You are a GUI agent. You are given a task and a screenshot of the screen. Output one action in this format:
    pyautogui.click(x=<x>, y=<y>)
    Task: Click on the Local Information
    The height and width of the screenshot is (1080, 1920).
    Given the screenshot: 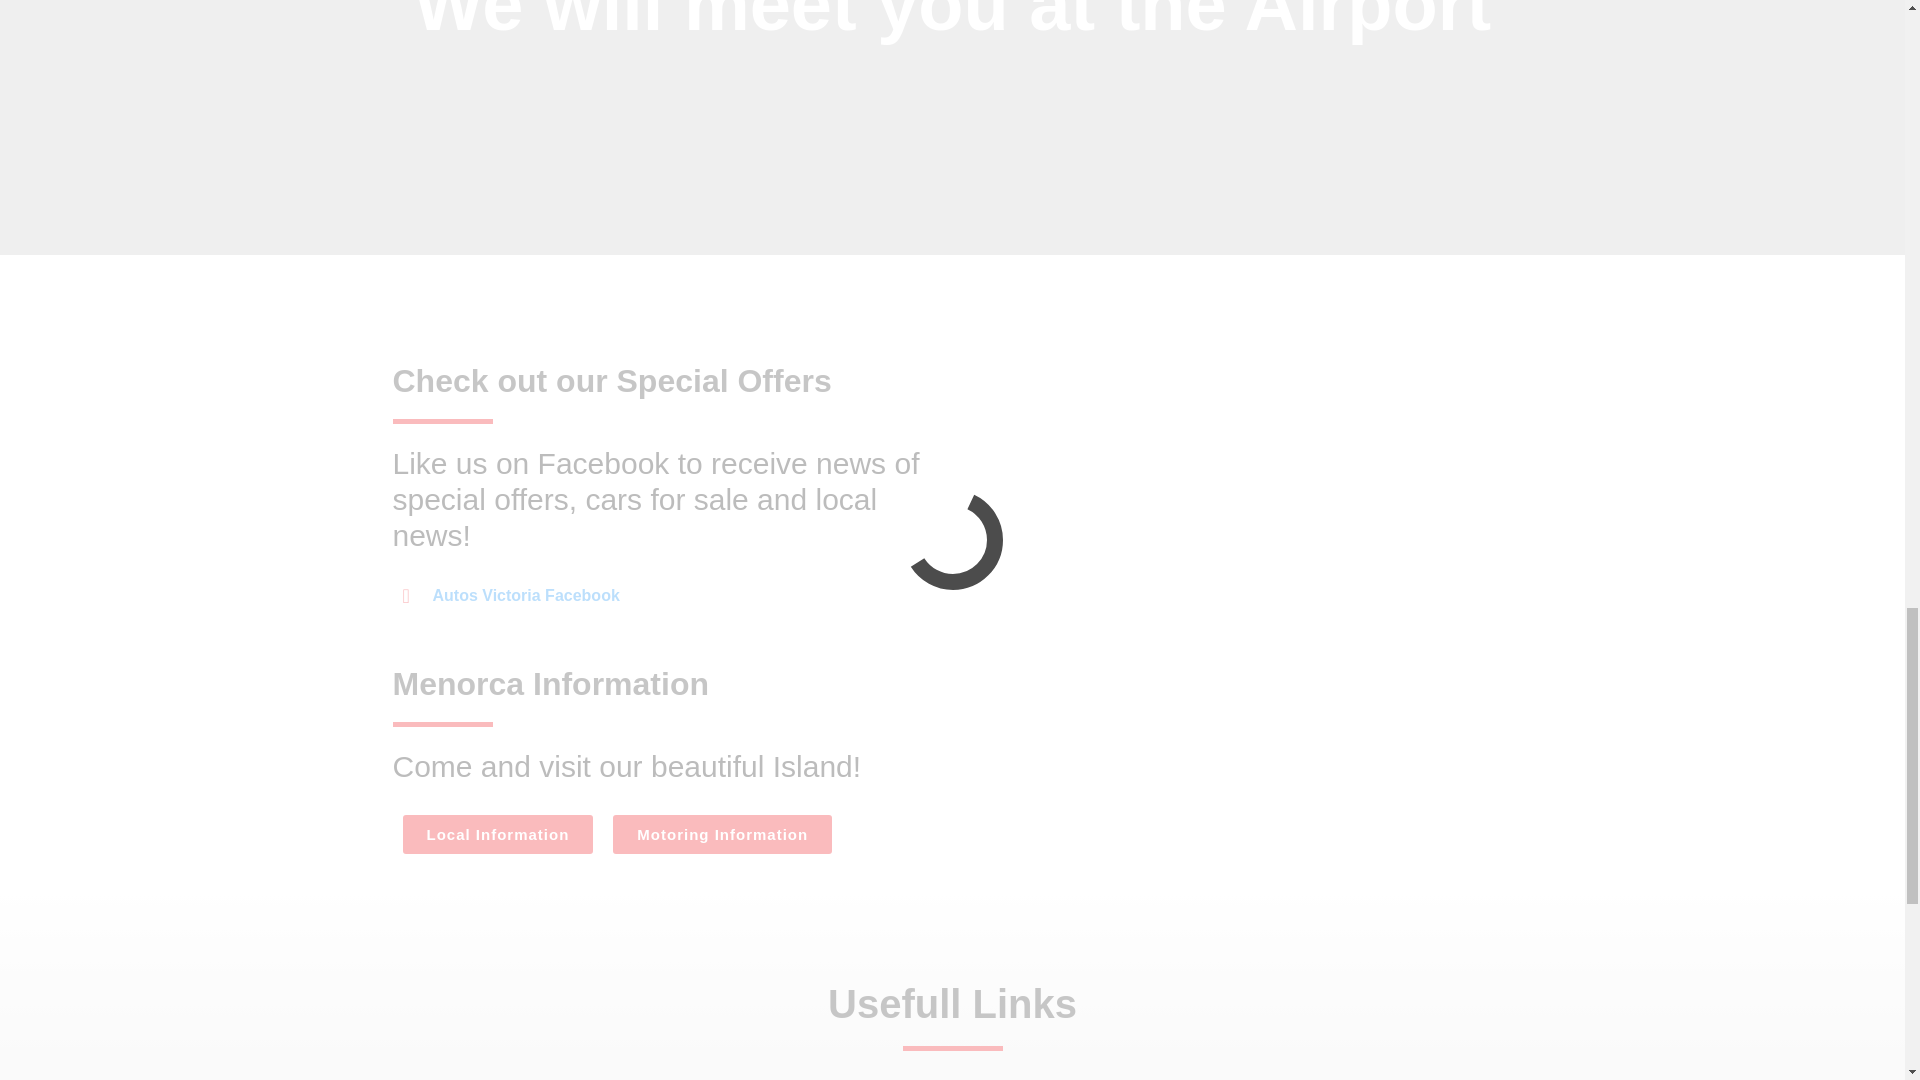 What is the action you would take?
    pyautogui.click(x=497, y=834)
    